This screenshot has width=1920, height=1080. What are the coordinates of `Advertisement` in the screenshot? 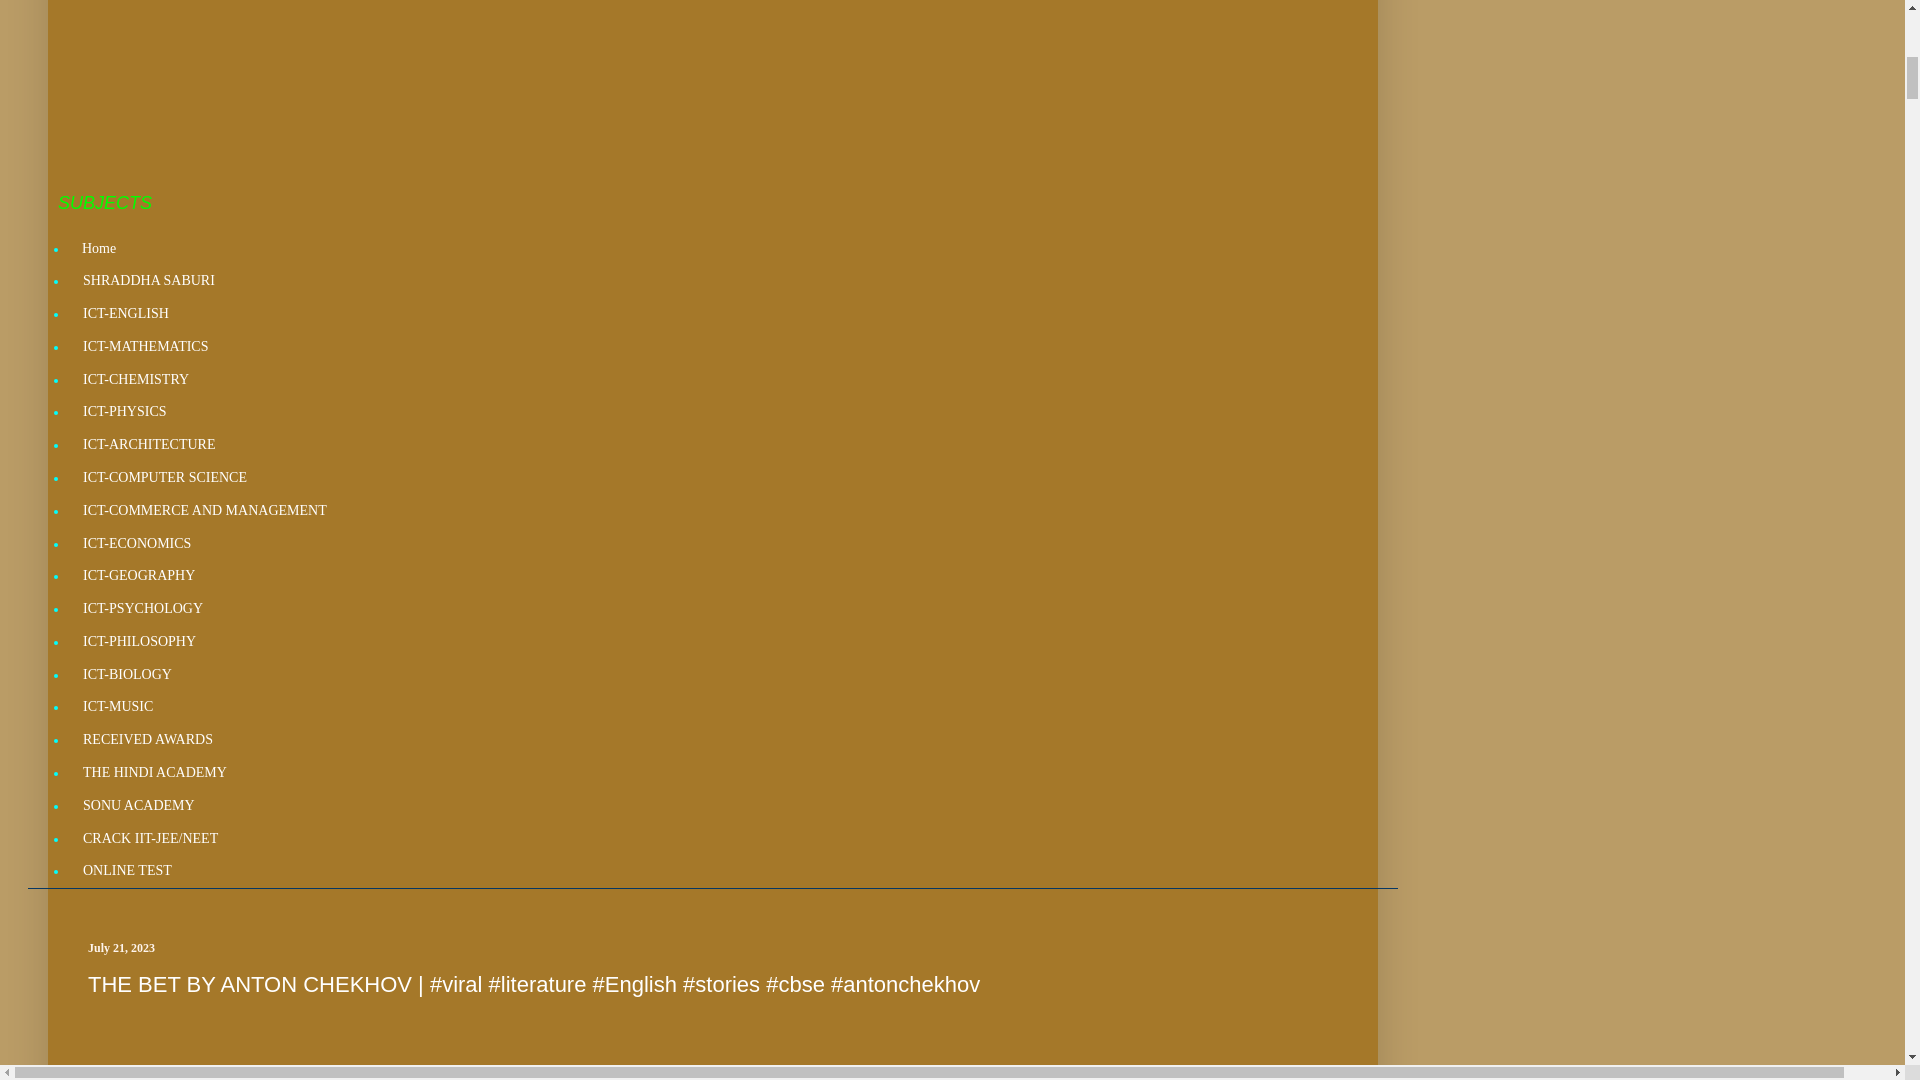 It's located at (657, 96).